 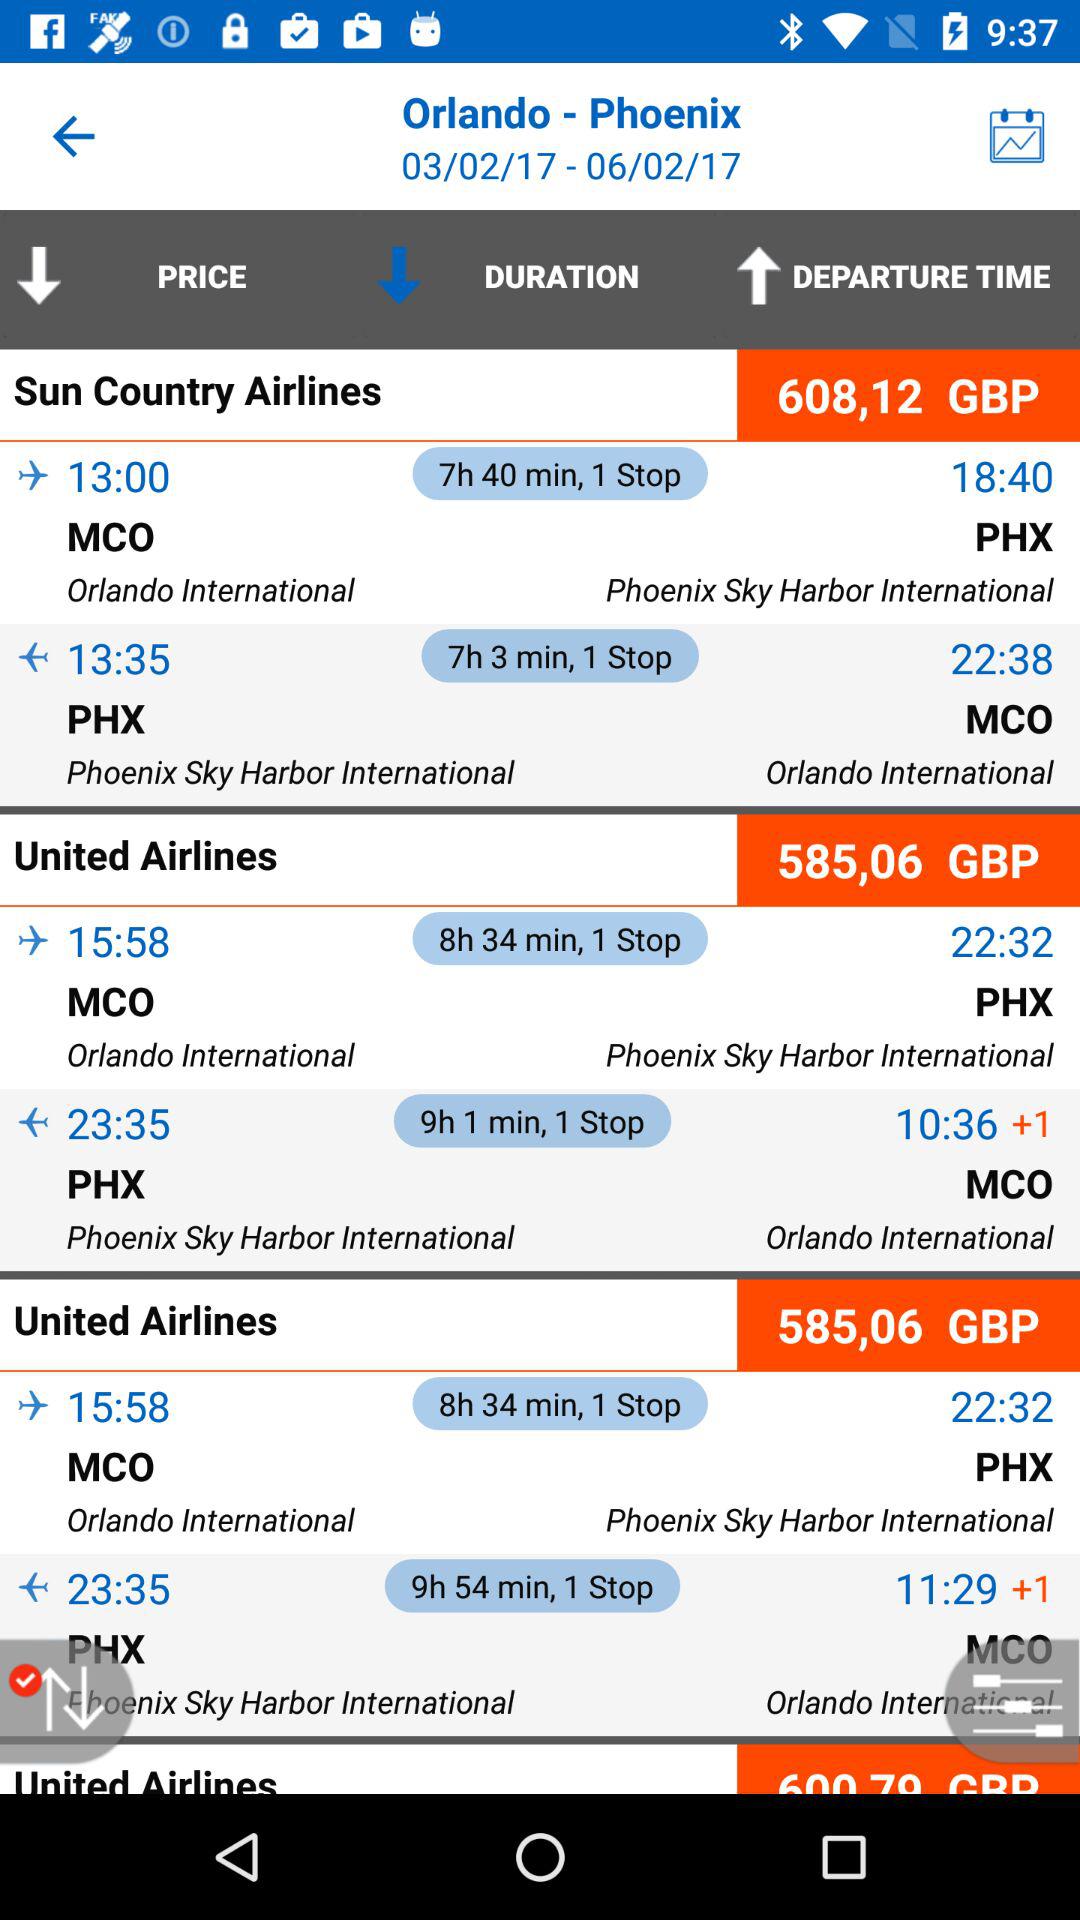 What do you see at coordinates (33, 692) in the screenshot?
I see `tap item below 13:35` at bounding box center [33, 692].